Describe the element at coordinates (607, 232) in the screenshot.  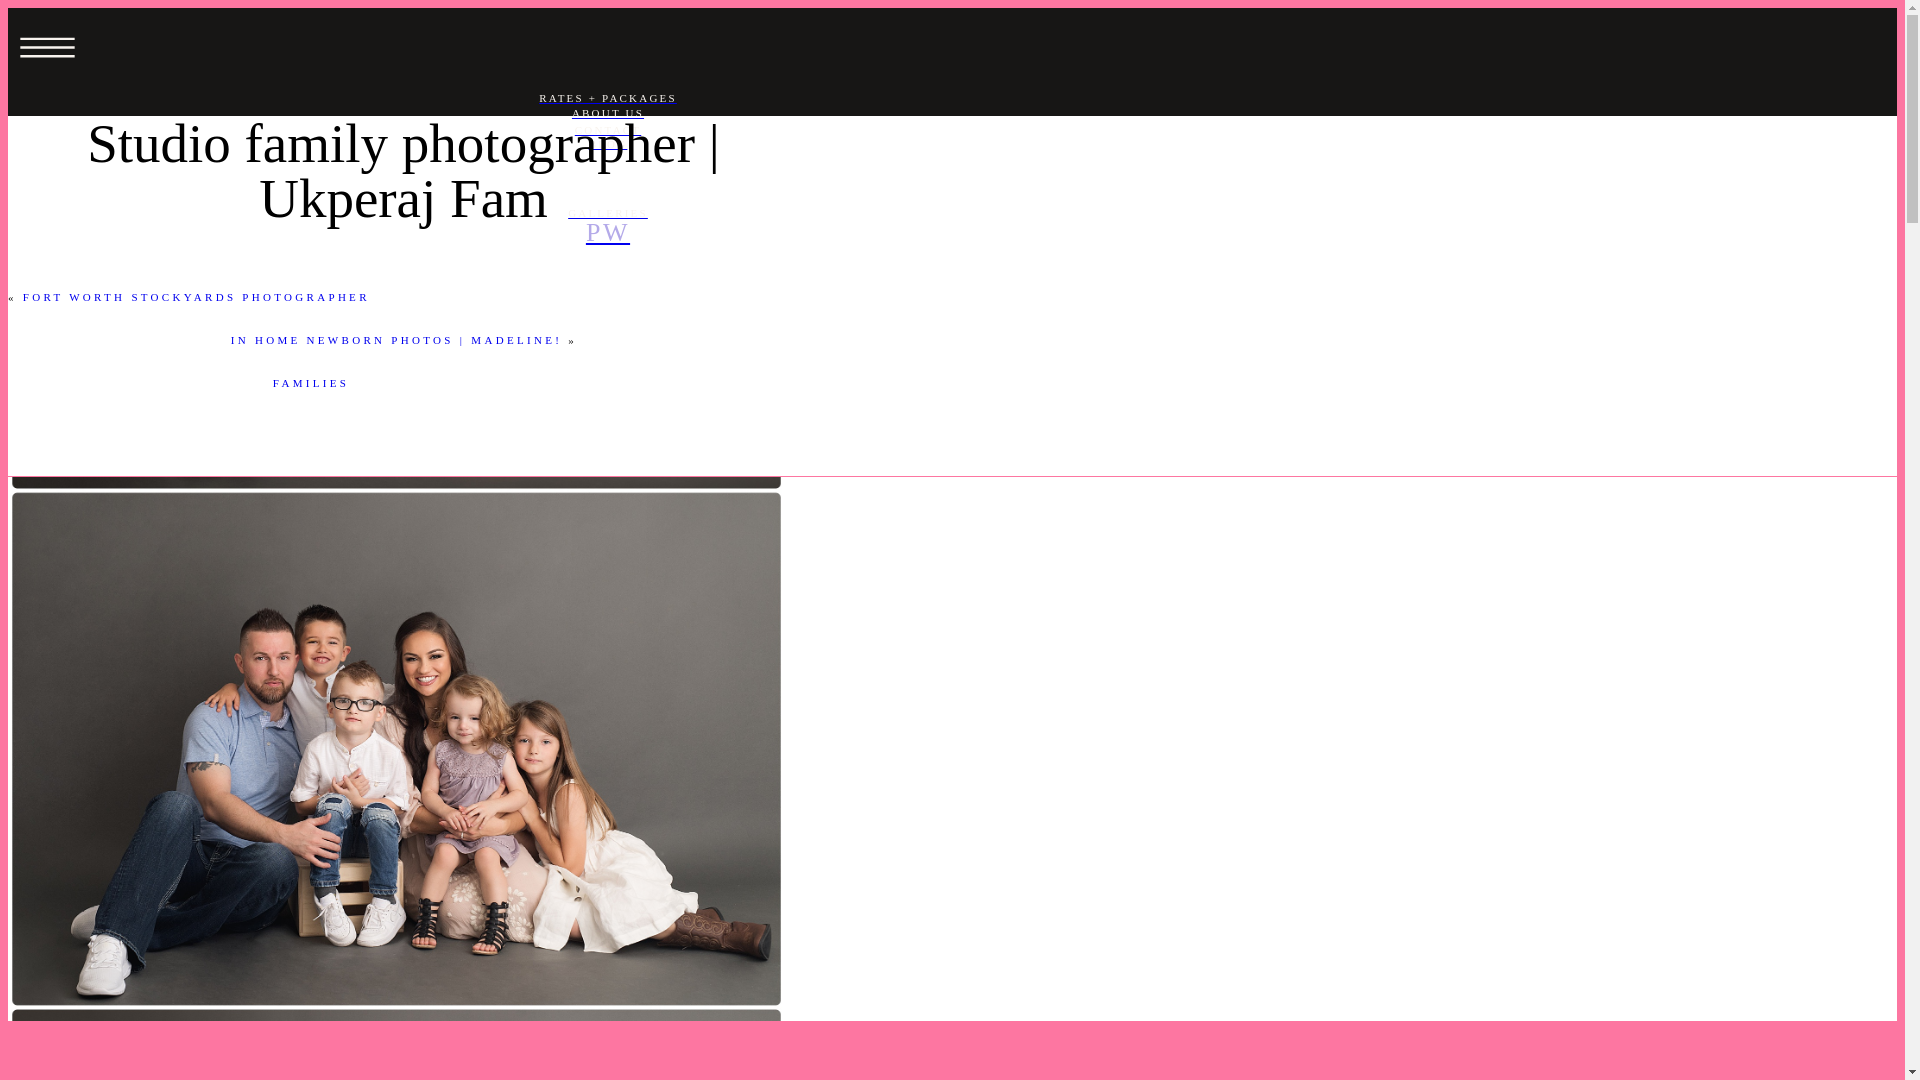
I see `PW` at that location.